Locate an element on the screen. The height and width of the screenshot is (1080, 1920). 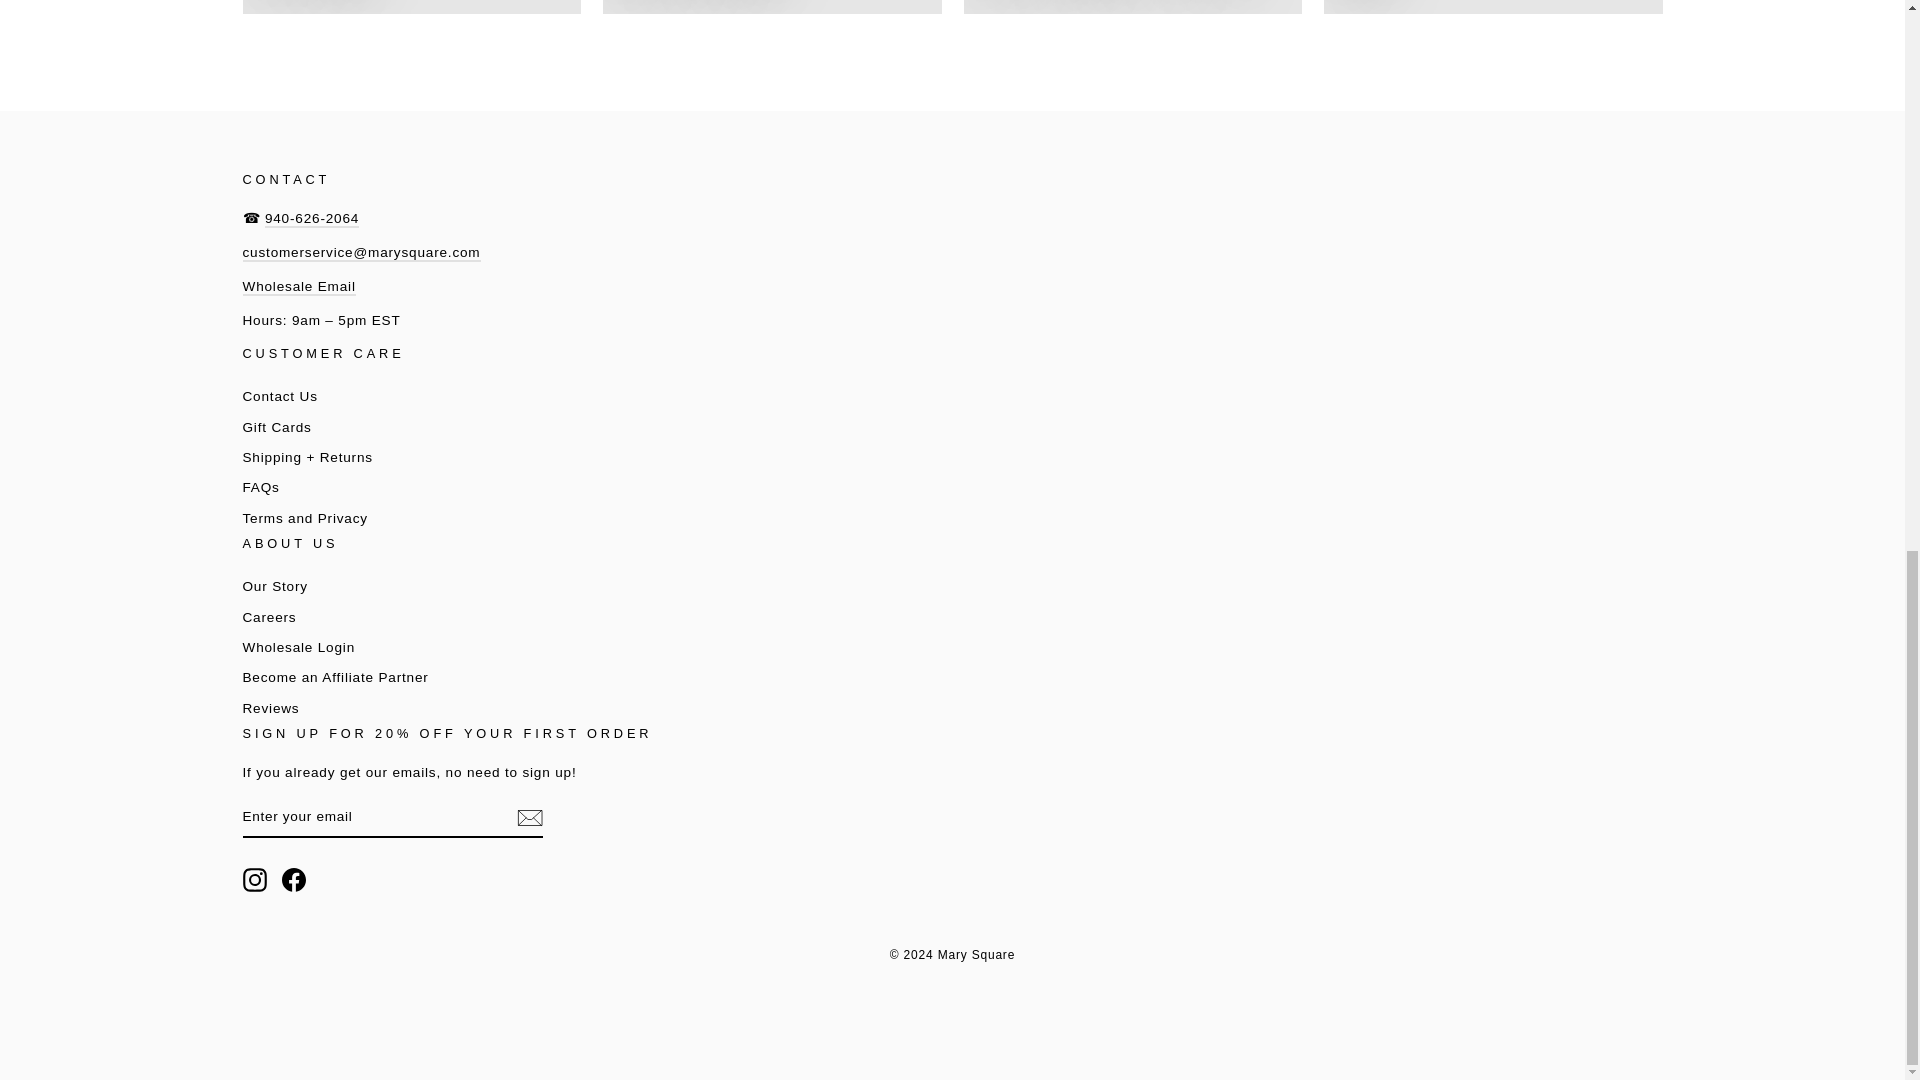
Call us! is located at coordinates (312, 218).